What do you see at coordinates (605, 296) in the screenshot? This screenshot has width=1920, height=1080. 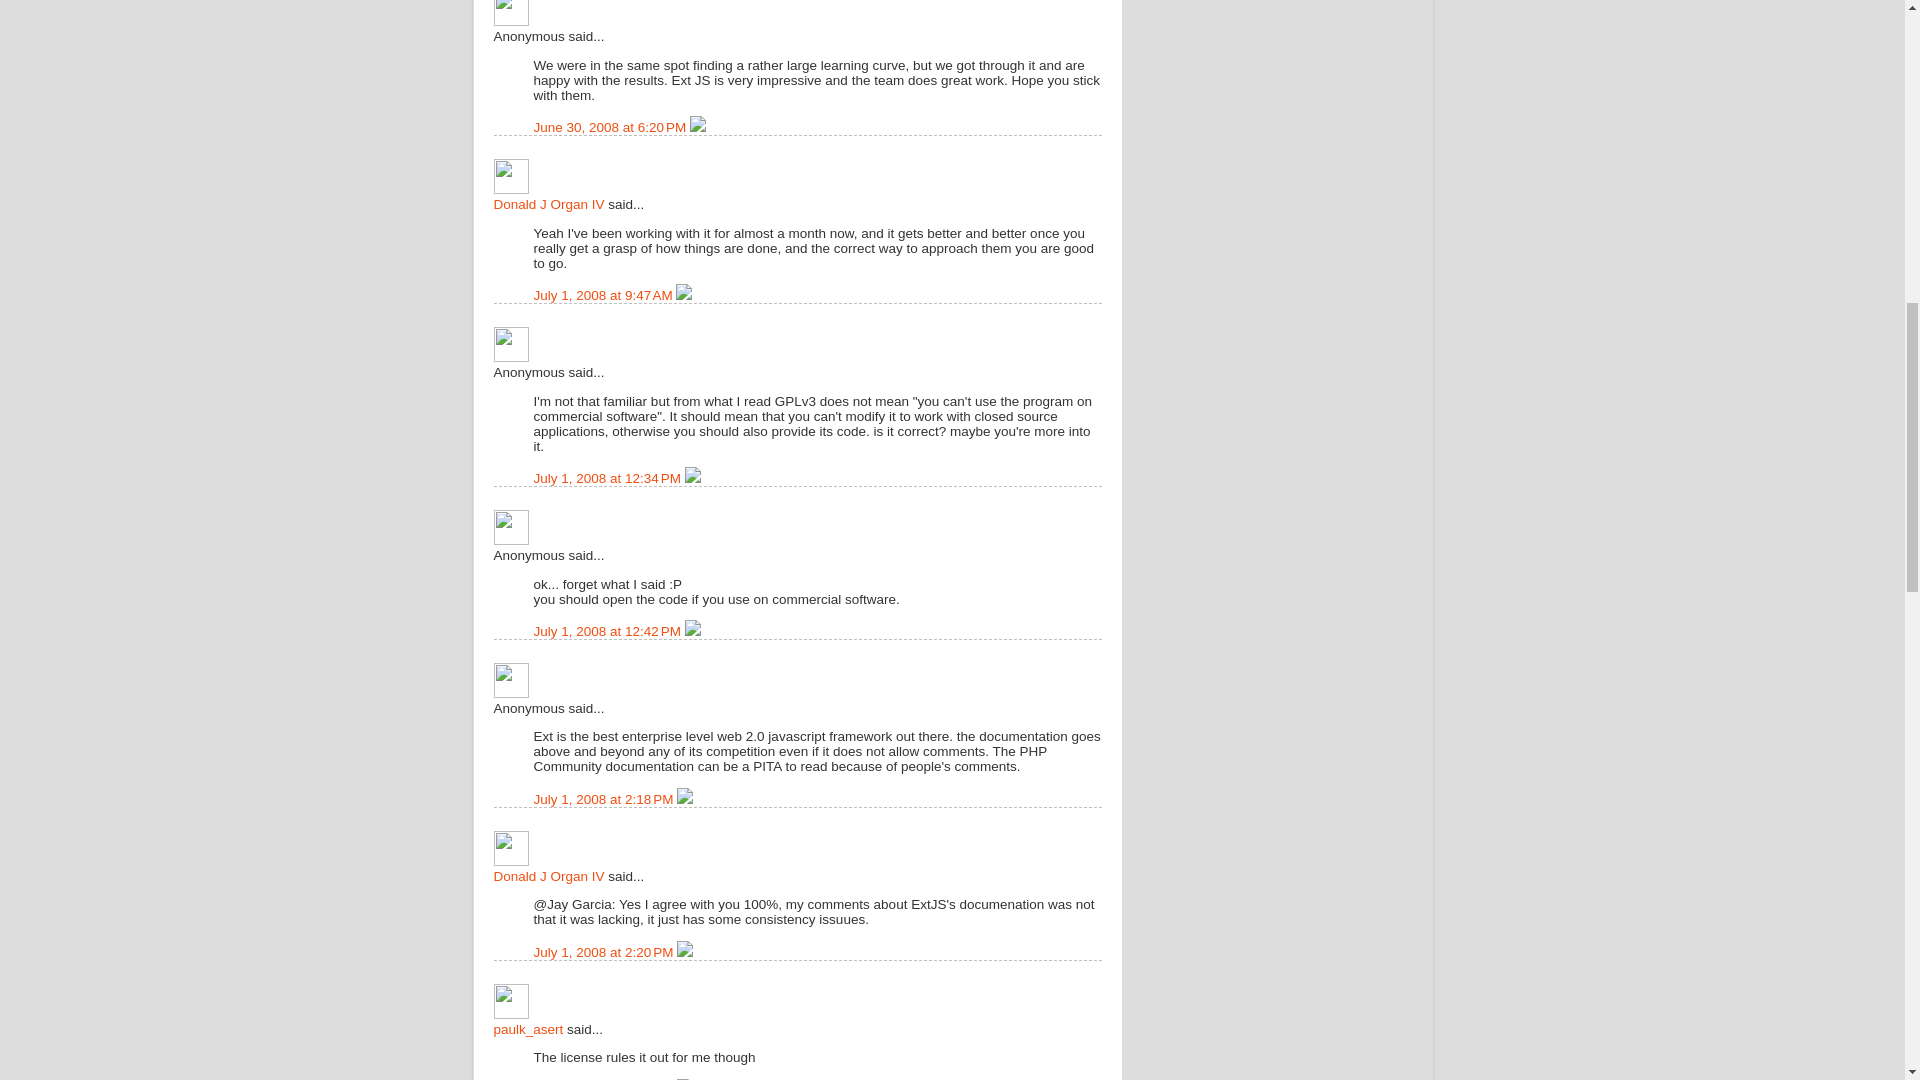 I see `comment permalink` at bounding box center [605, 296].